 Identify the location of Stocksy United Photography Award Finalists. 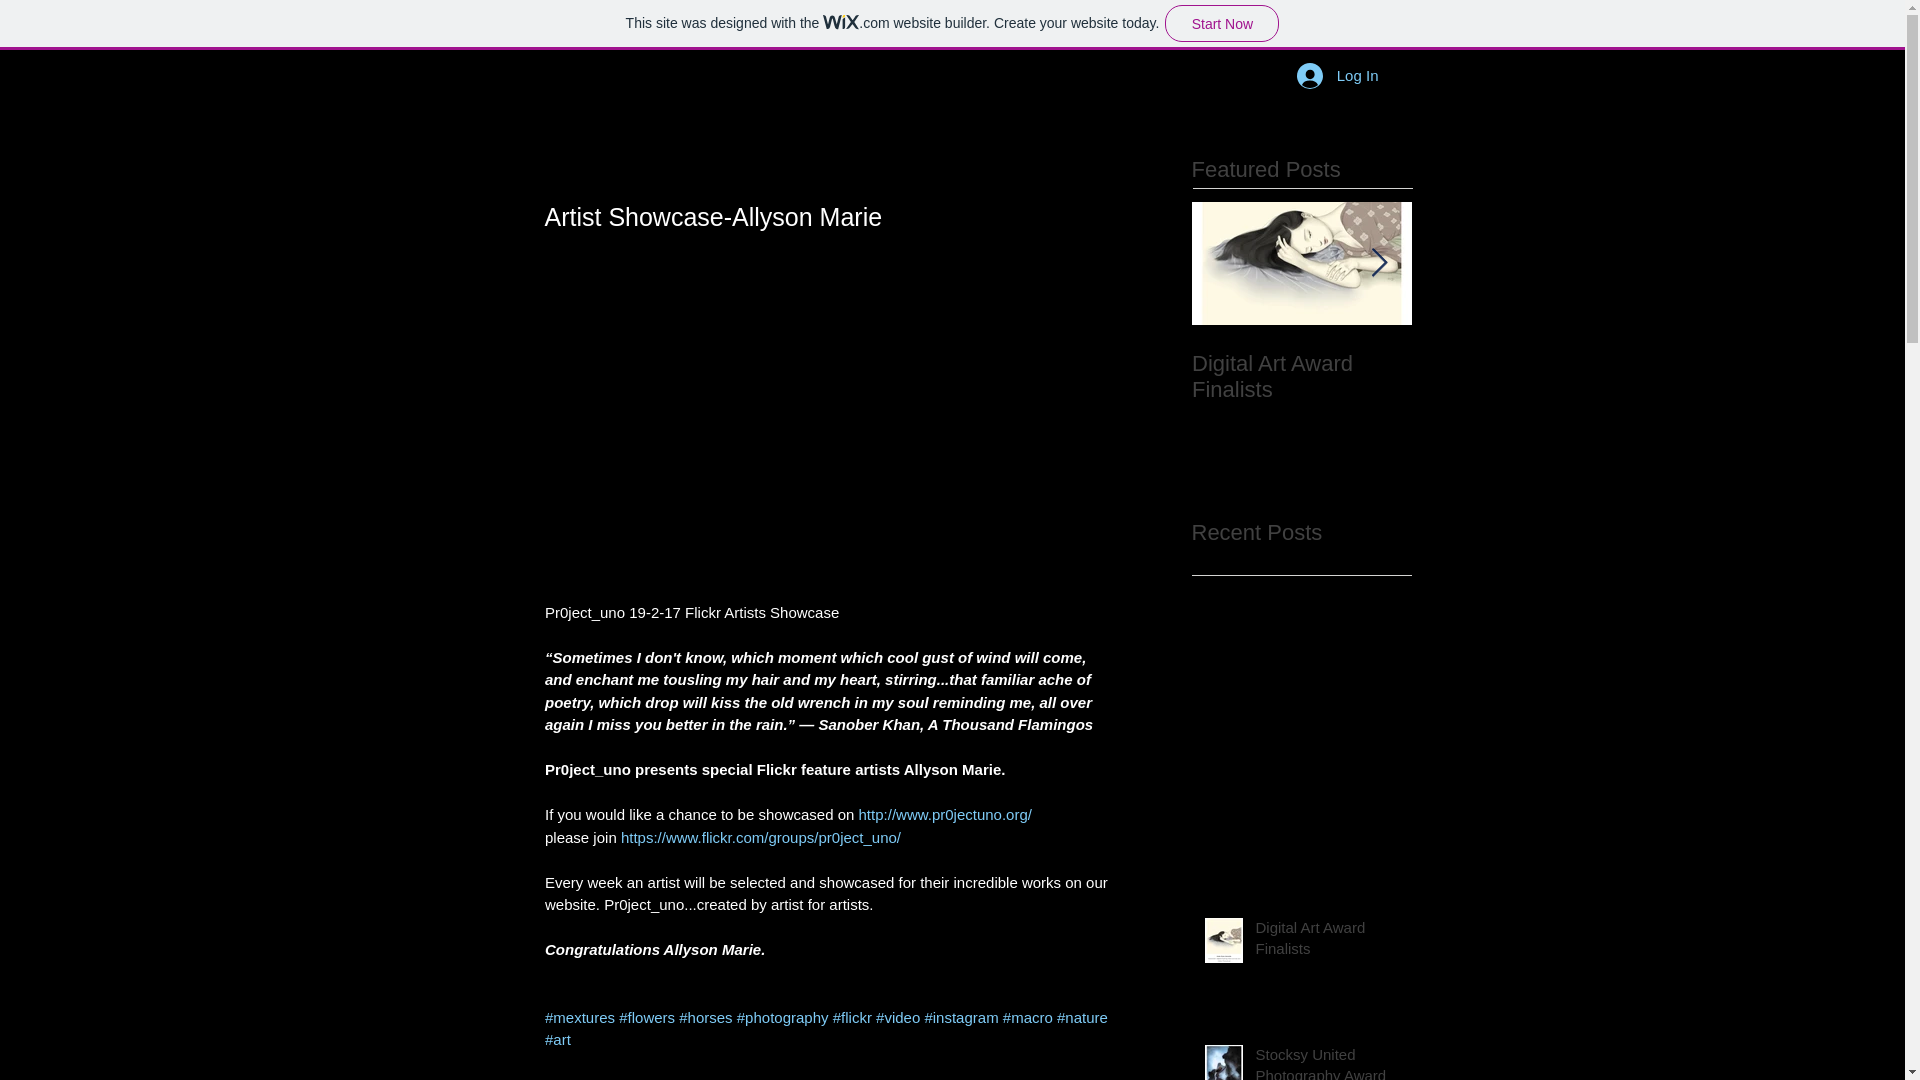
(1327, 1062).